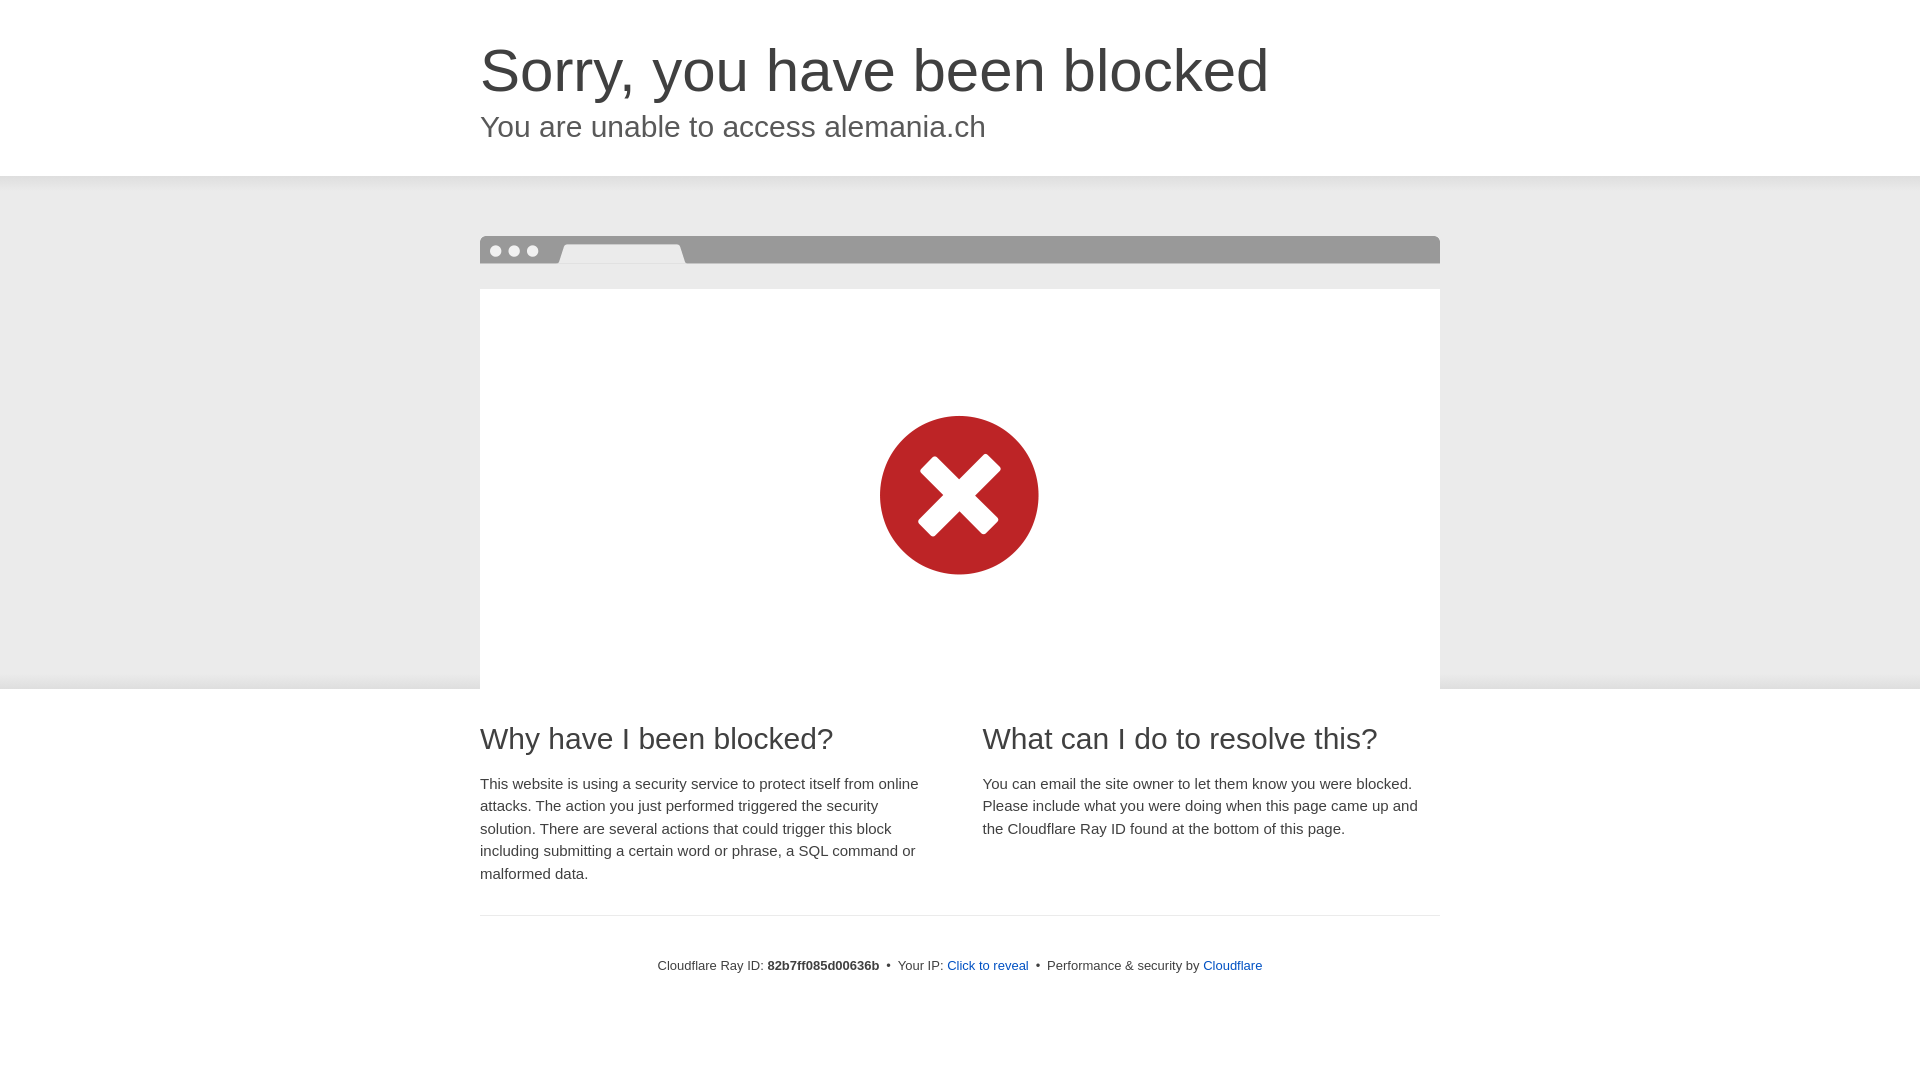 Image resolution: width=1920 pixels, height=1080 pixels. Describe the element at coordinates (1232, 966) in the screenshot. I see `Cloudflare` at that location.